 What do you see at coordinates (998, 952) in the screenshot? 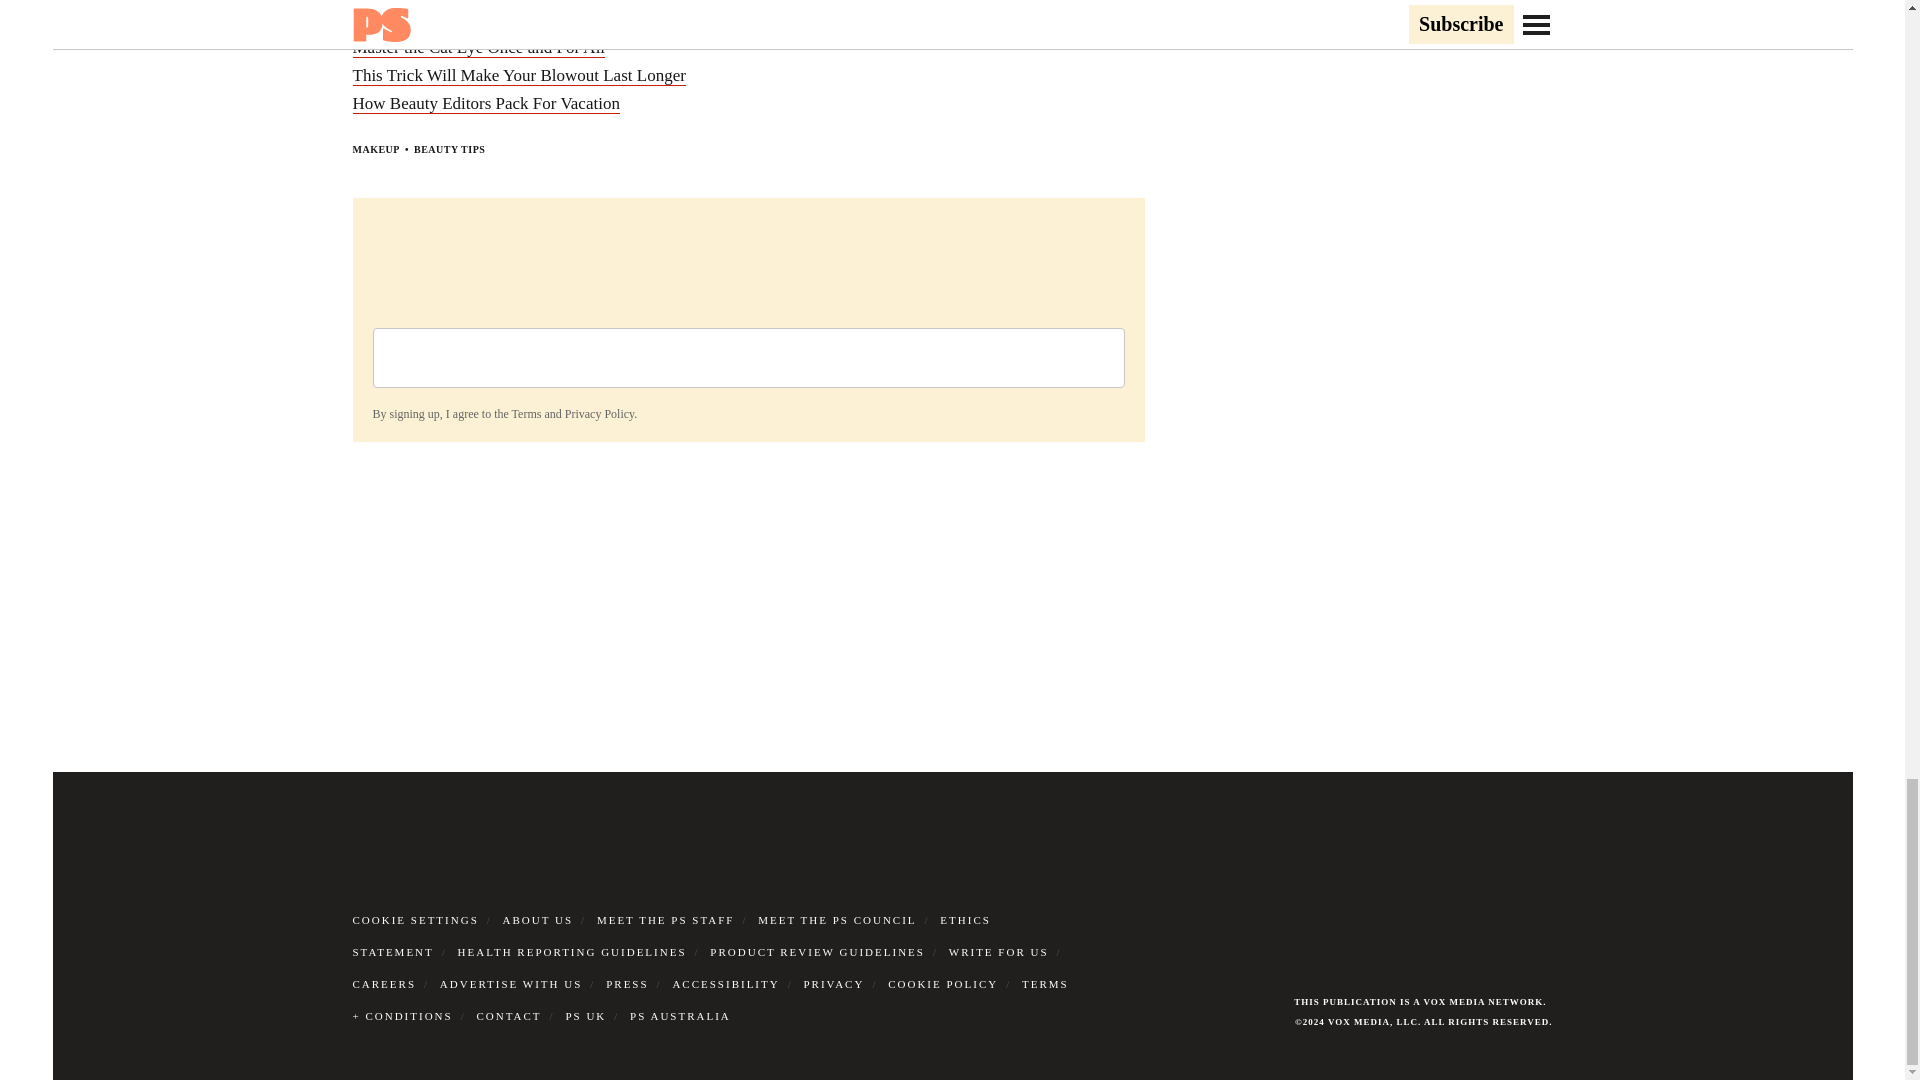
I see `WRITE FOR US` at bounding box center [998, 952].